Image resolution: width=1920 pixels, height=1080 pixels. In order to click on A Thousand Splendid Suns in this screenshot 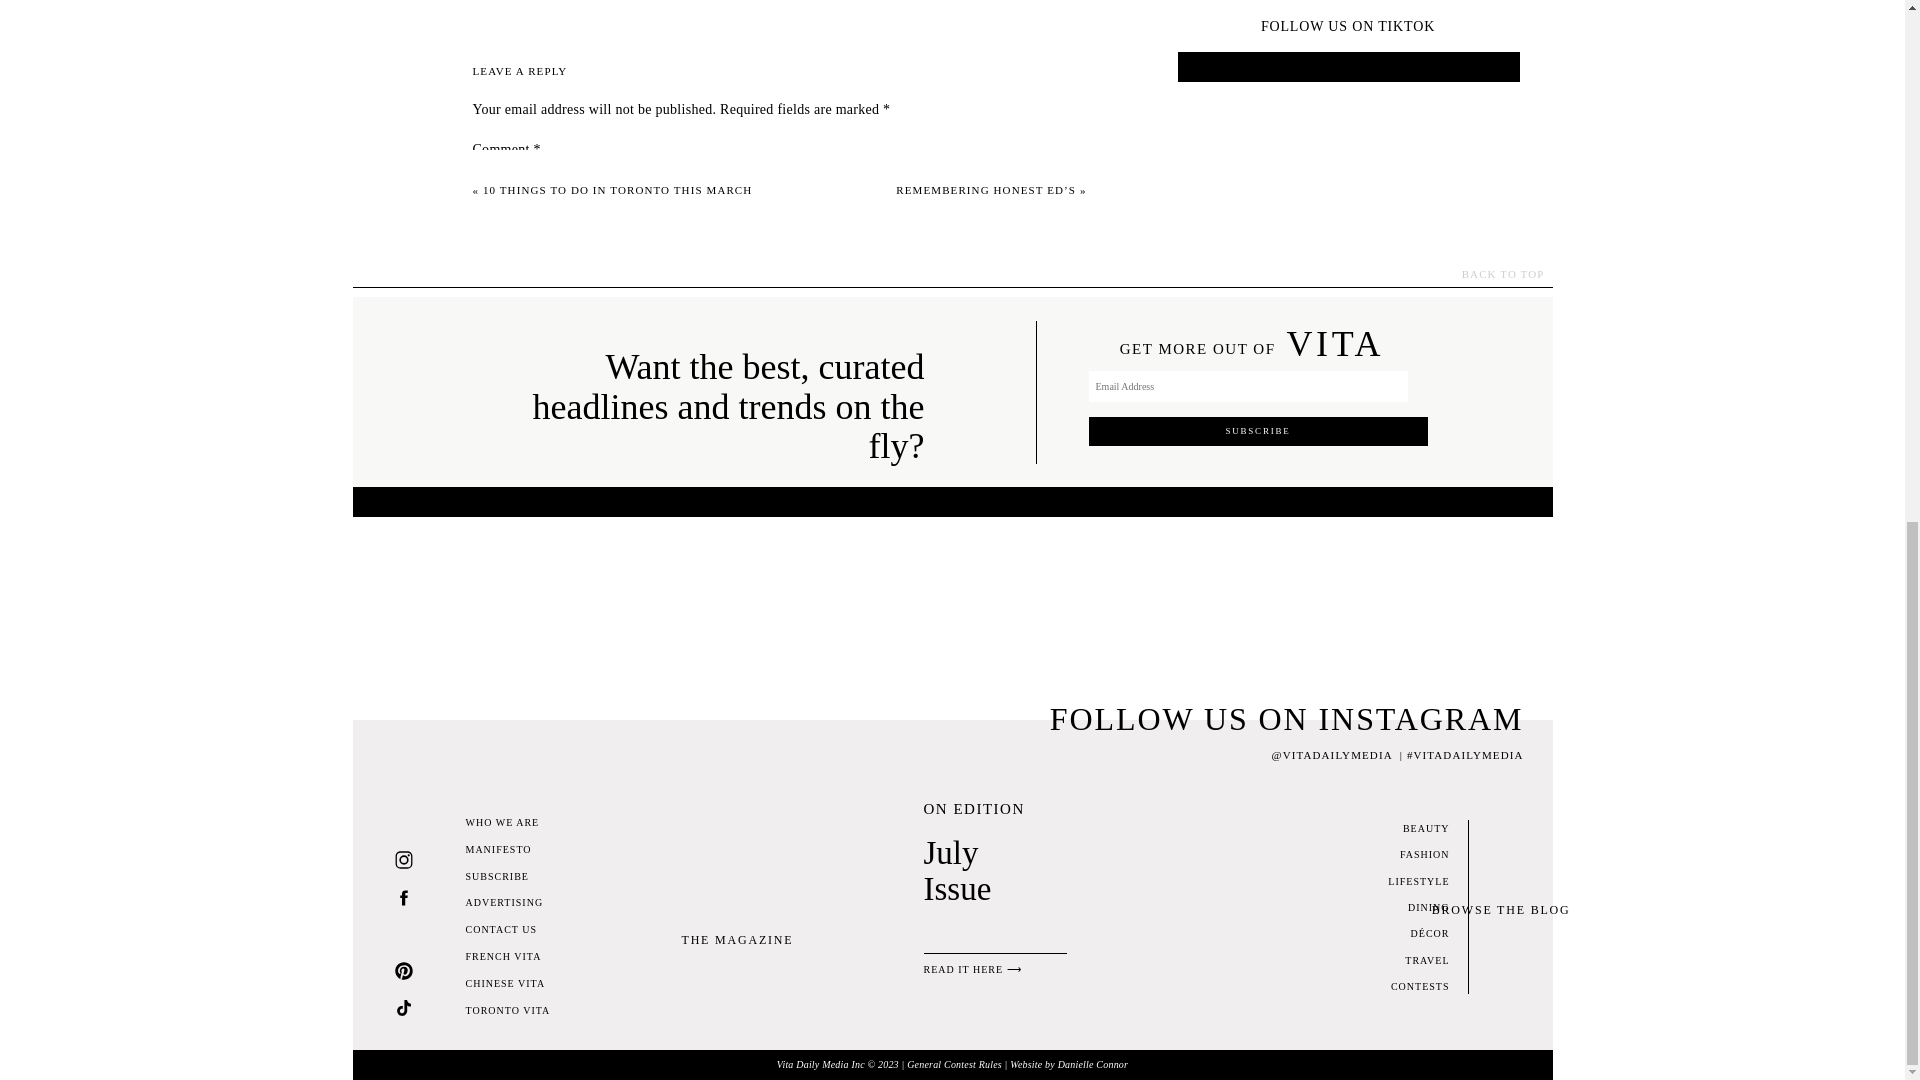, I will do `click(780, 80)`.